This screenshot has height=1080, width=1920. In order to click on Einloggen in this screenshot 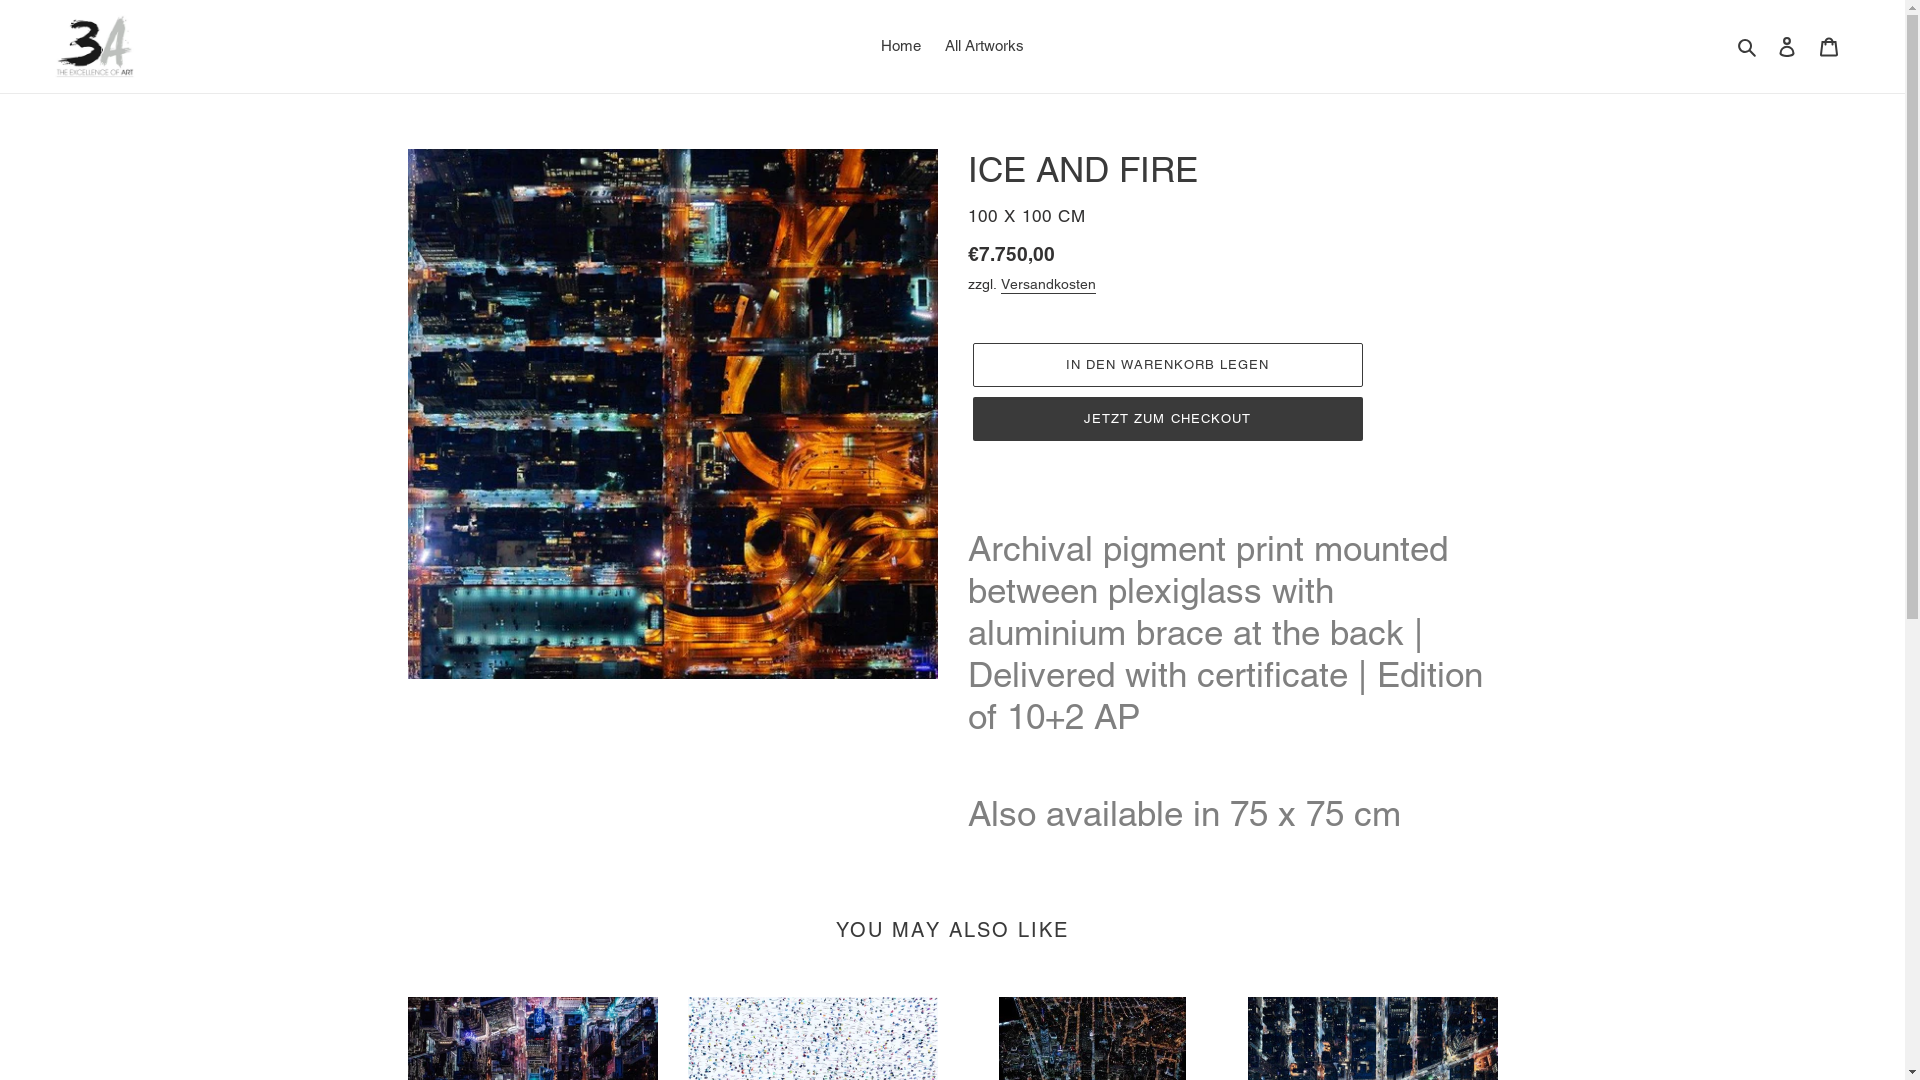, I will do `click(1787, 46)`.